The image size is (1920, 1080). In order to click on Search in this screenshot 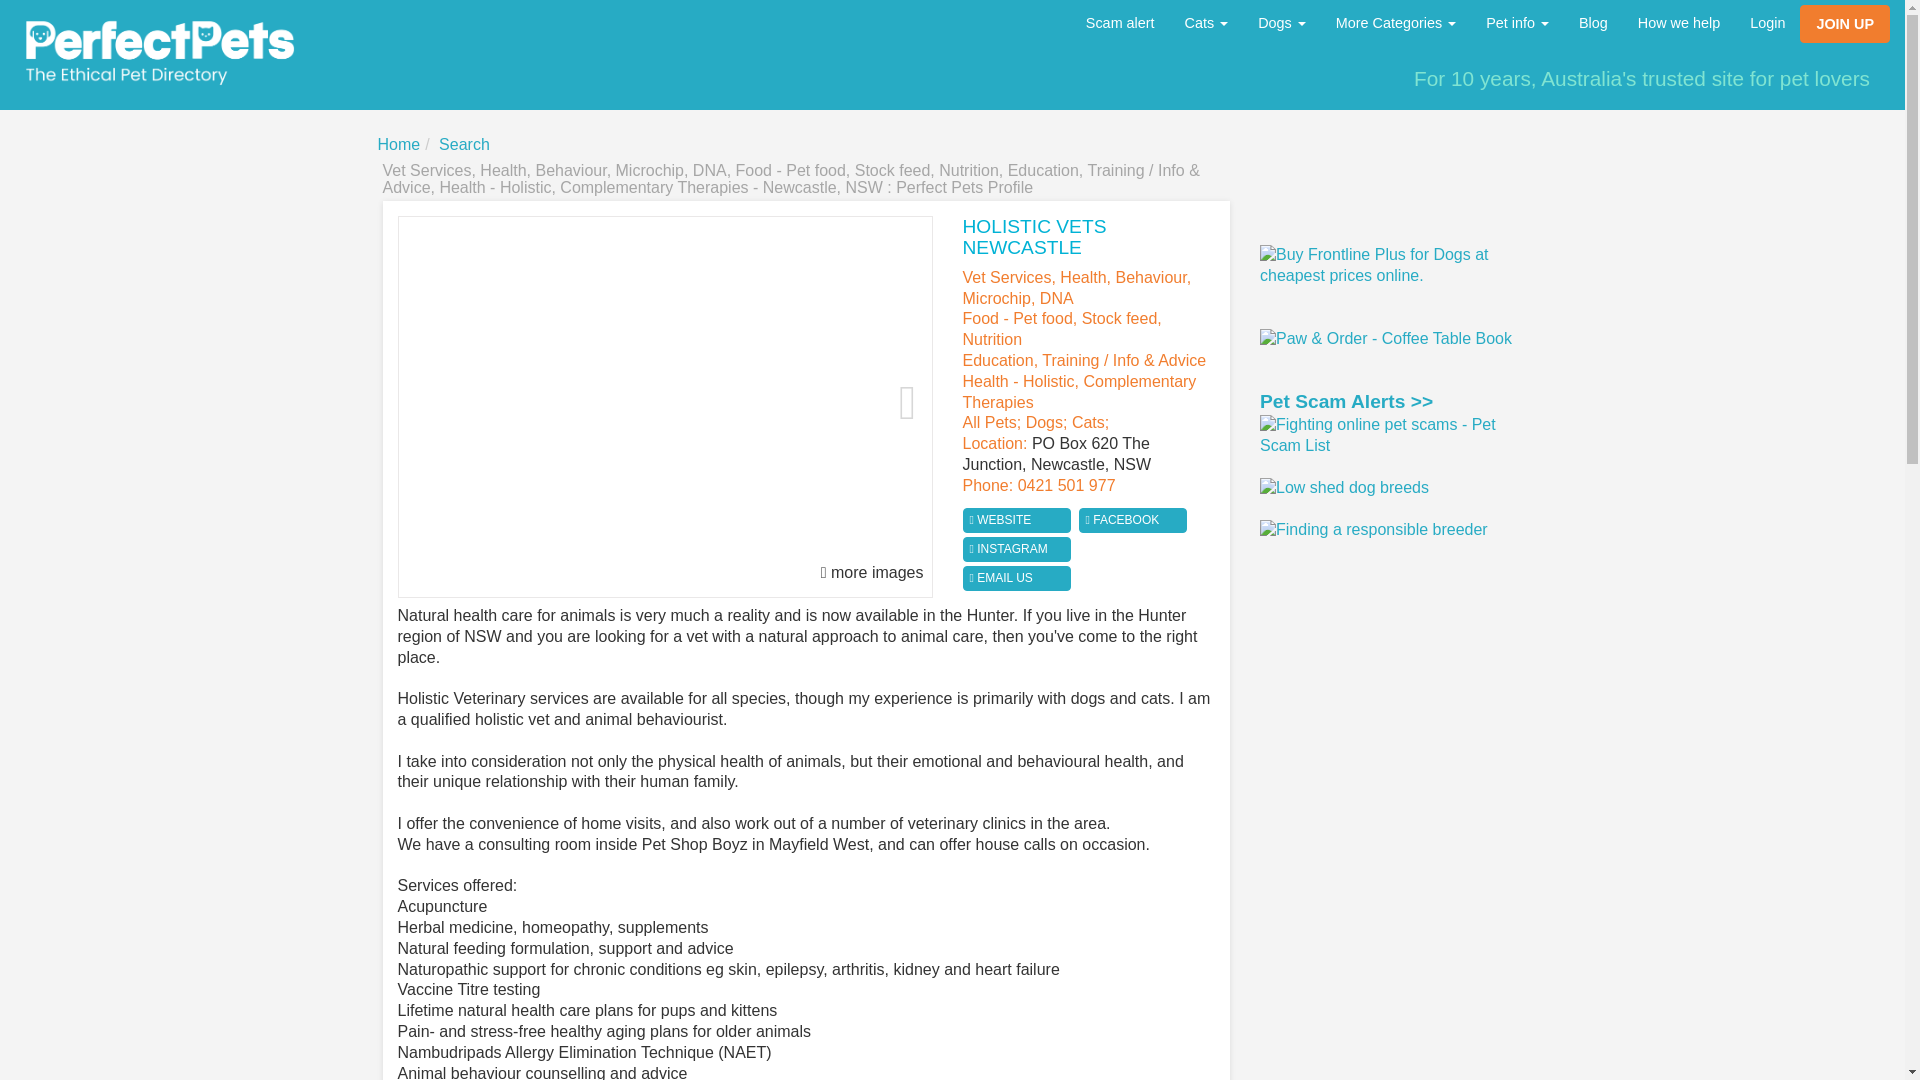, I will do `click(464, 144)`.